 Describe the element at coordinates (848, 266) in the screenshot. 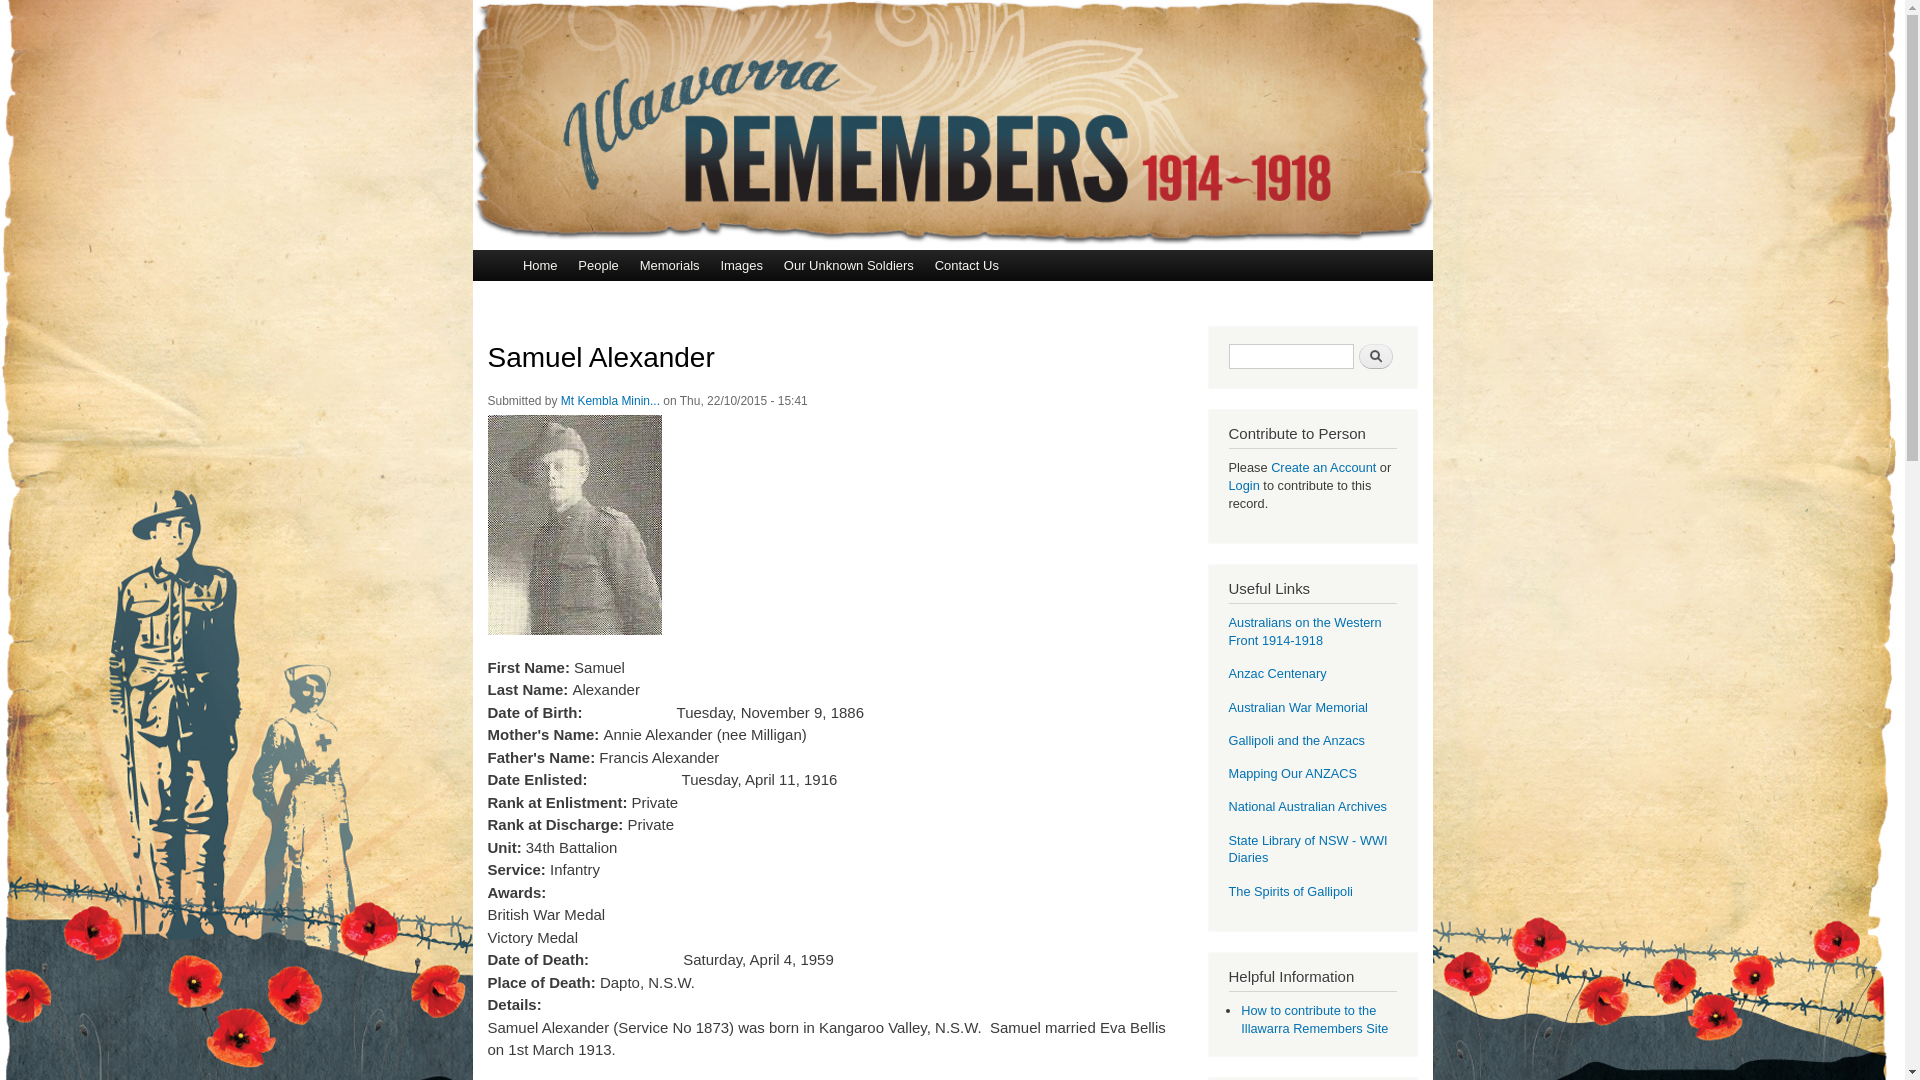

I see `Our Unknown Soldiers` at that location.